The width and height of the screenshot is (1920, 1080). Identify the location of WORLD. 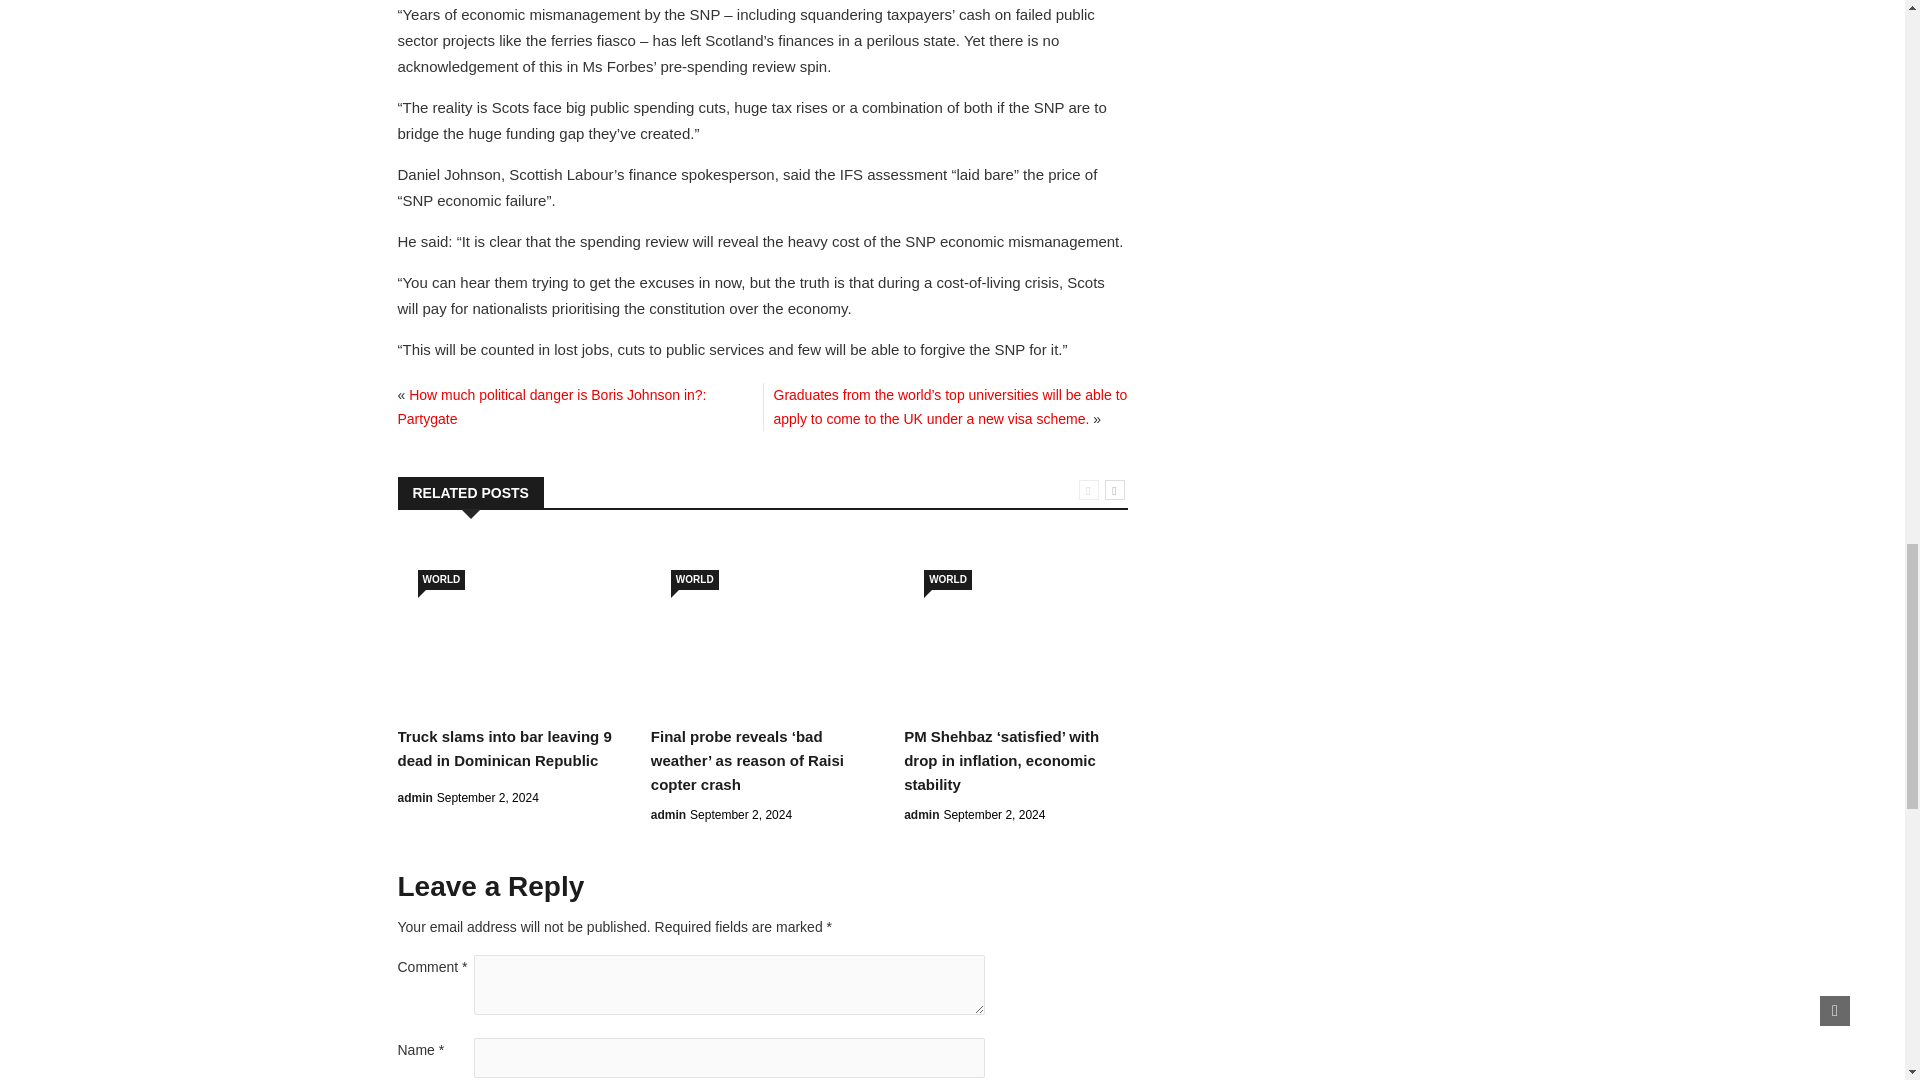
(442, 580).